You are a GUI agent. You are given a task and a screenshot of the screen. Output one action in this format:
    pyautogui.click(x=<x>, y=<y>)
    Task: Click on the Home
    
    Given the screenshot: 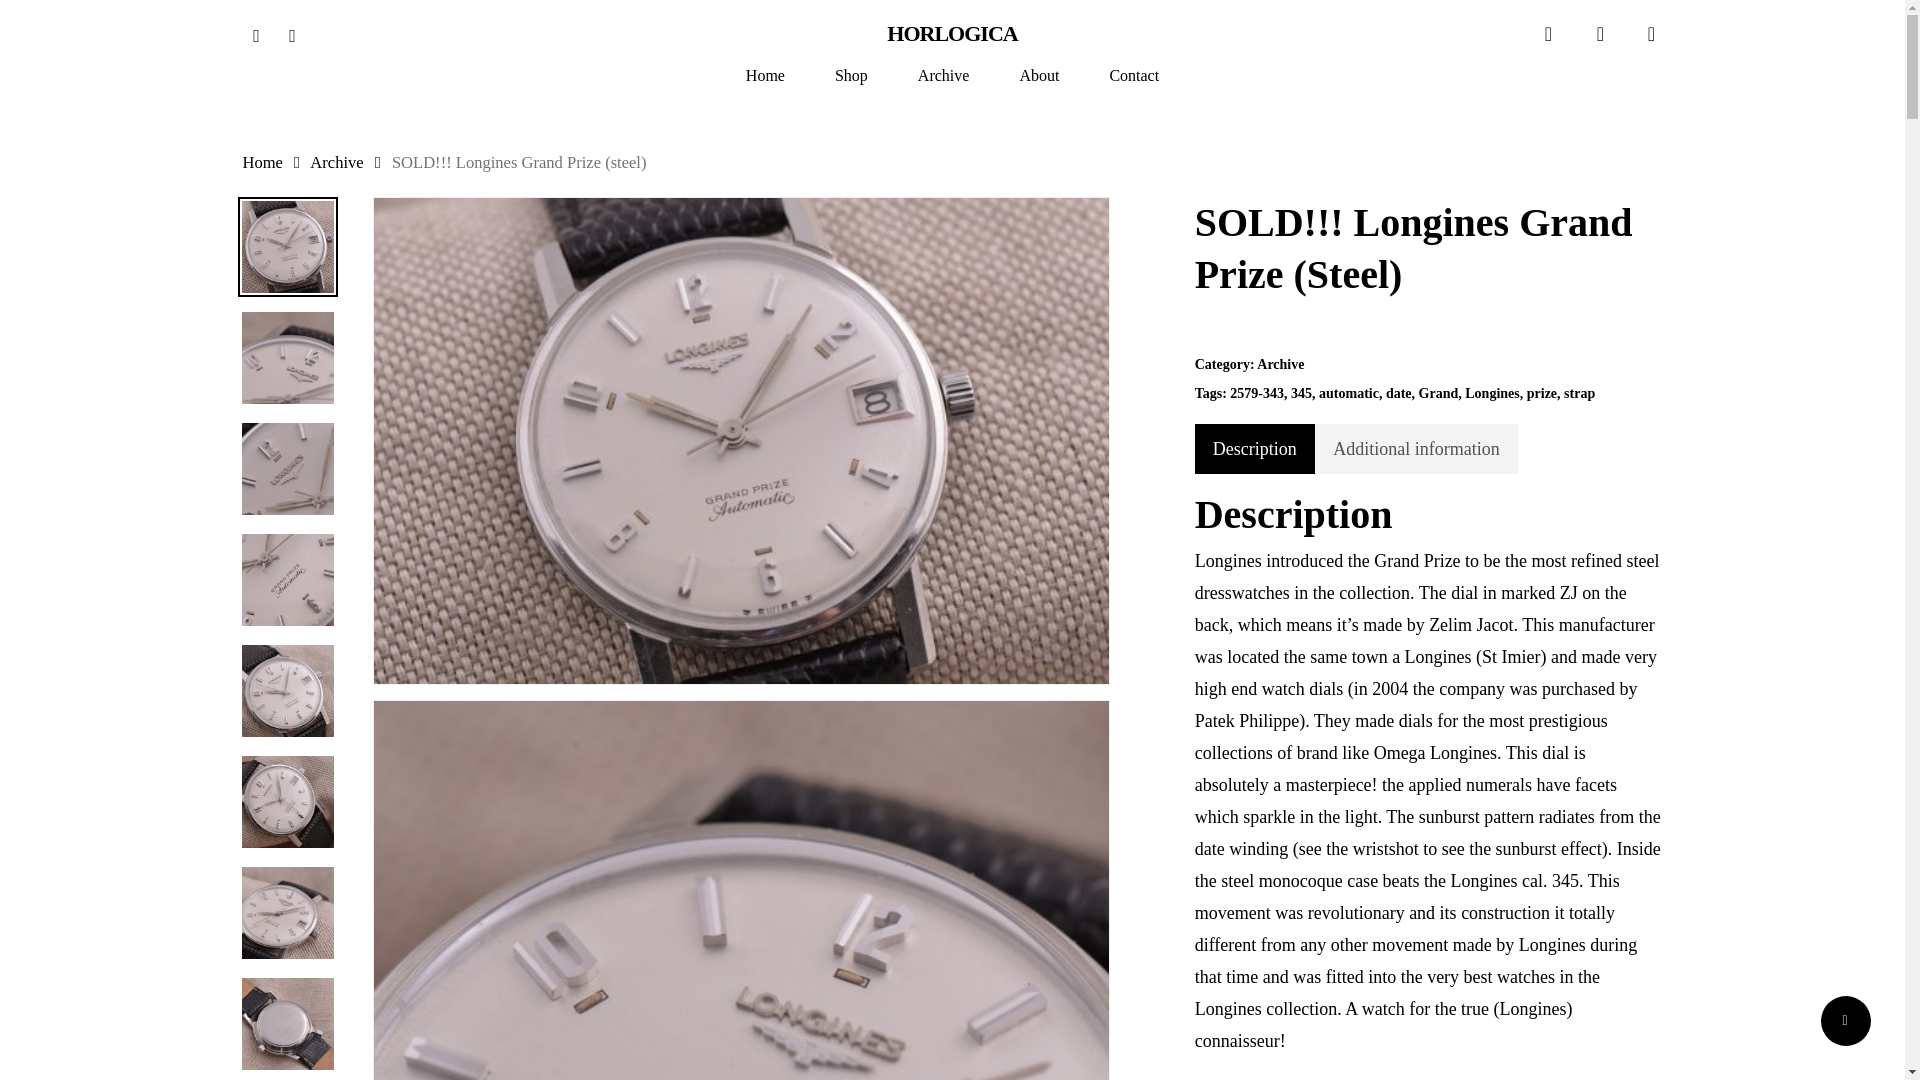 What is the action you would take?
    pyautogui.click(x=766, y=76)
    